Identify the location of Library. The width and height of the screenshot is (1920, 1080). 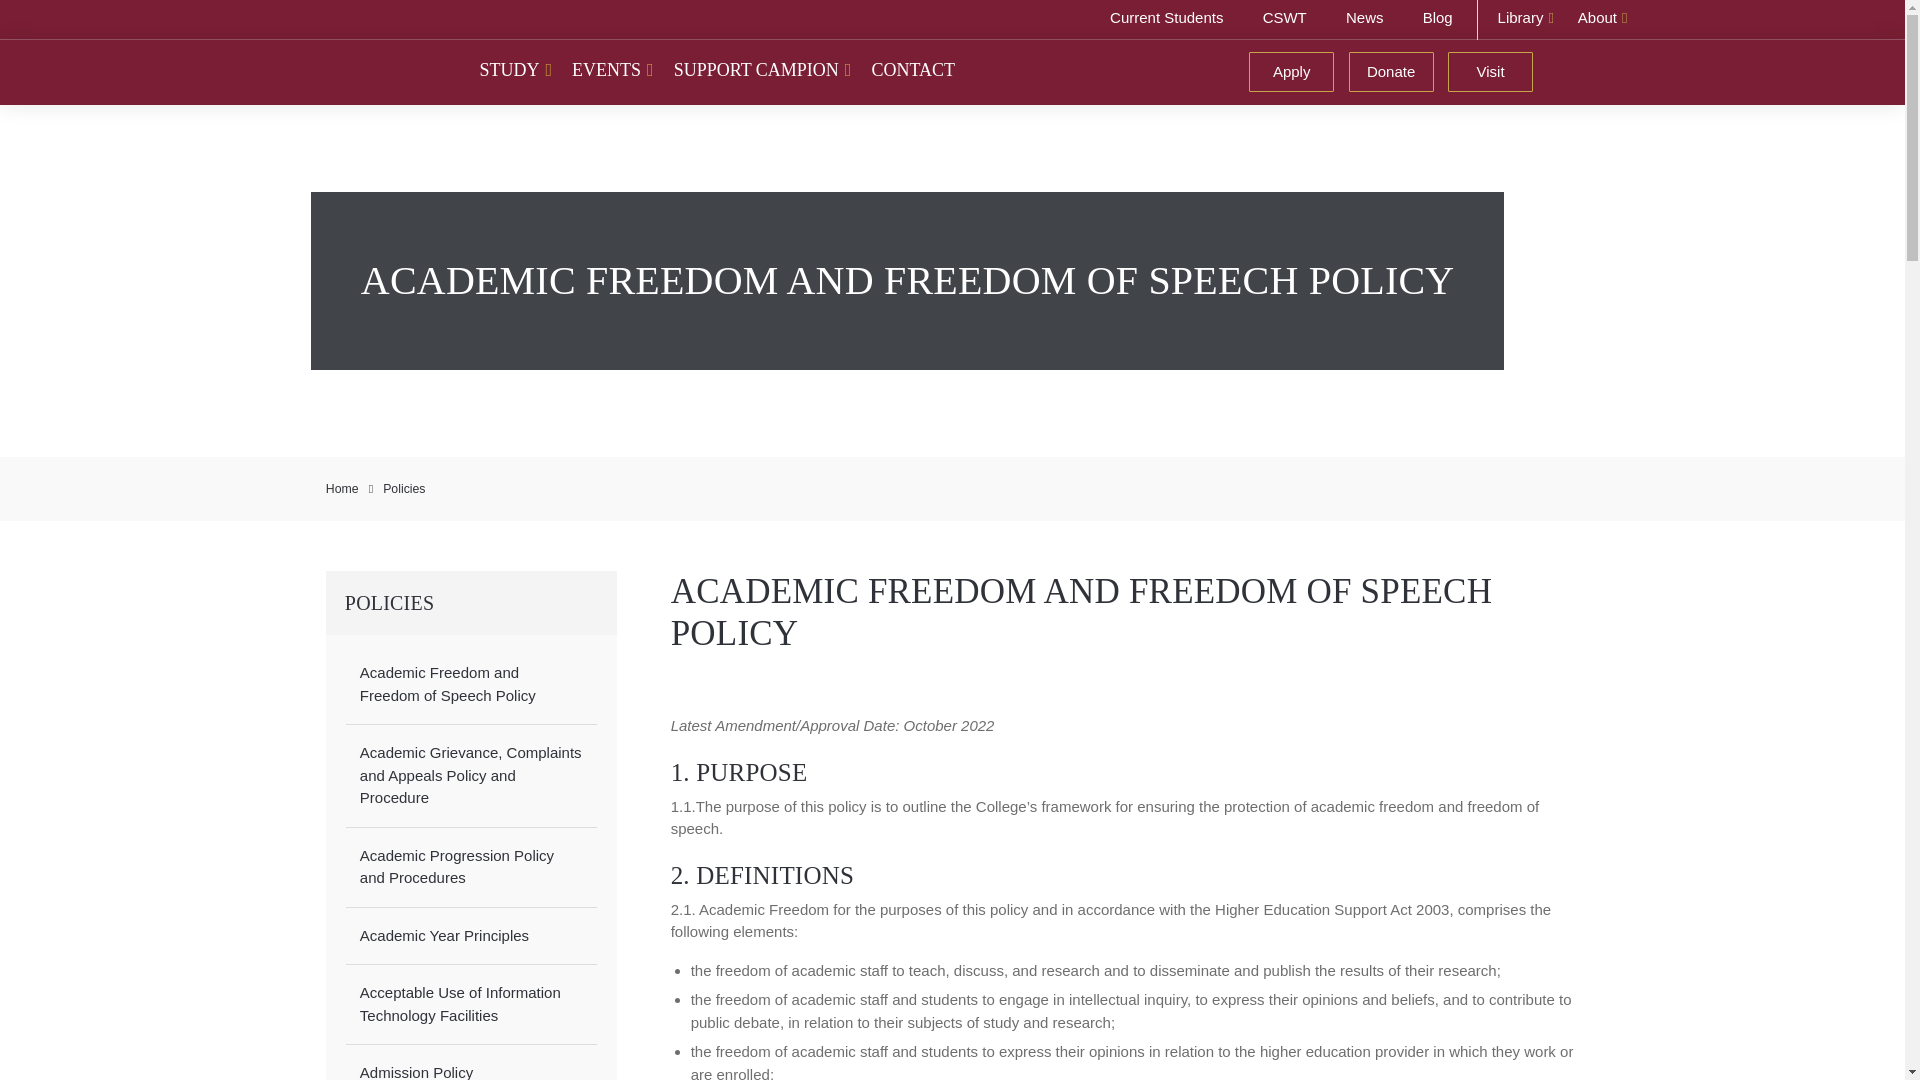
(1526, 20).